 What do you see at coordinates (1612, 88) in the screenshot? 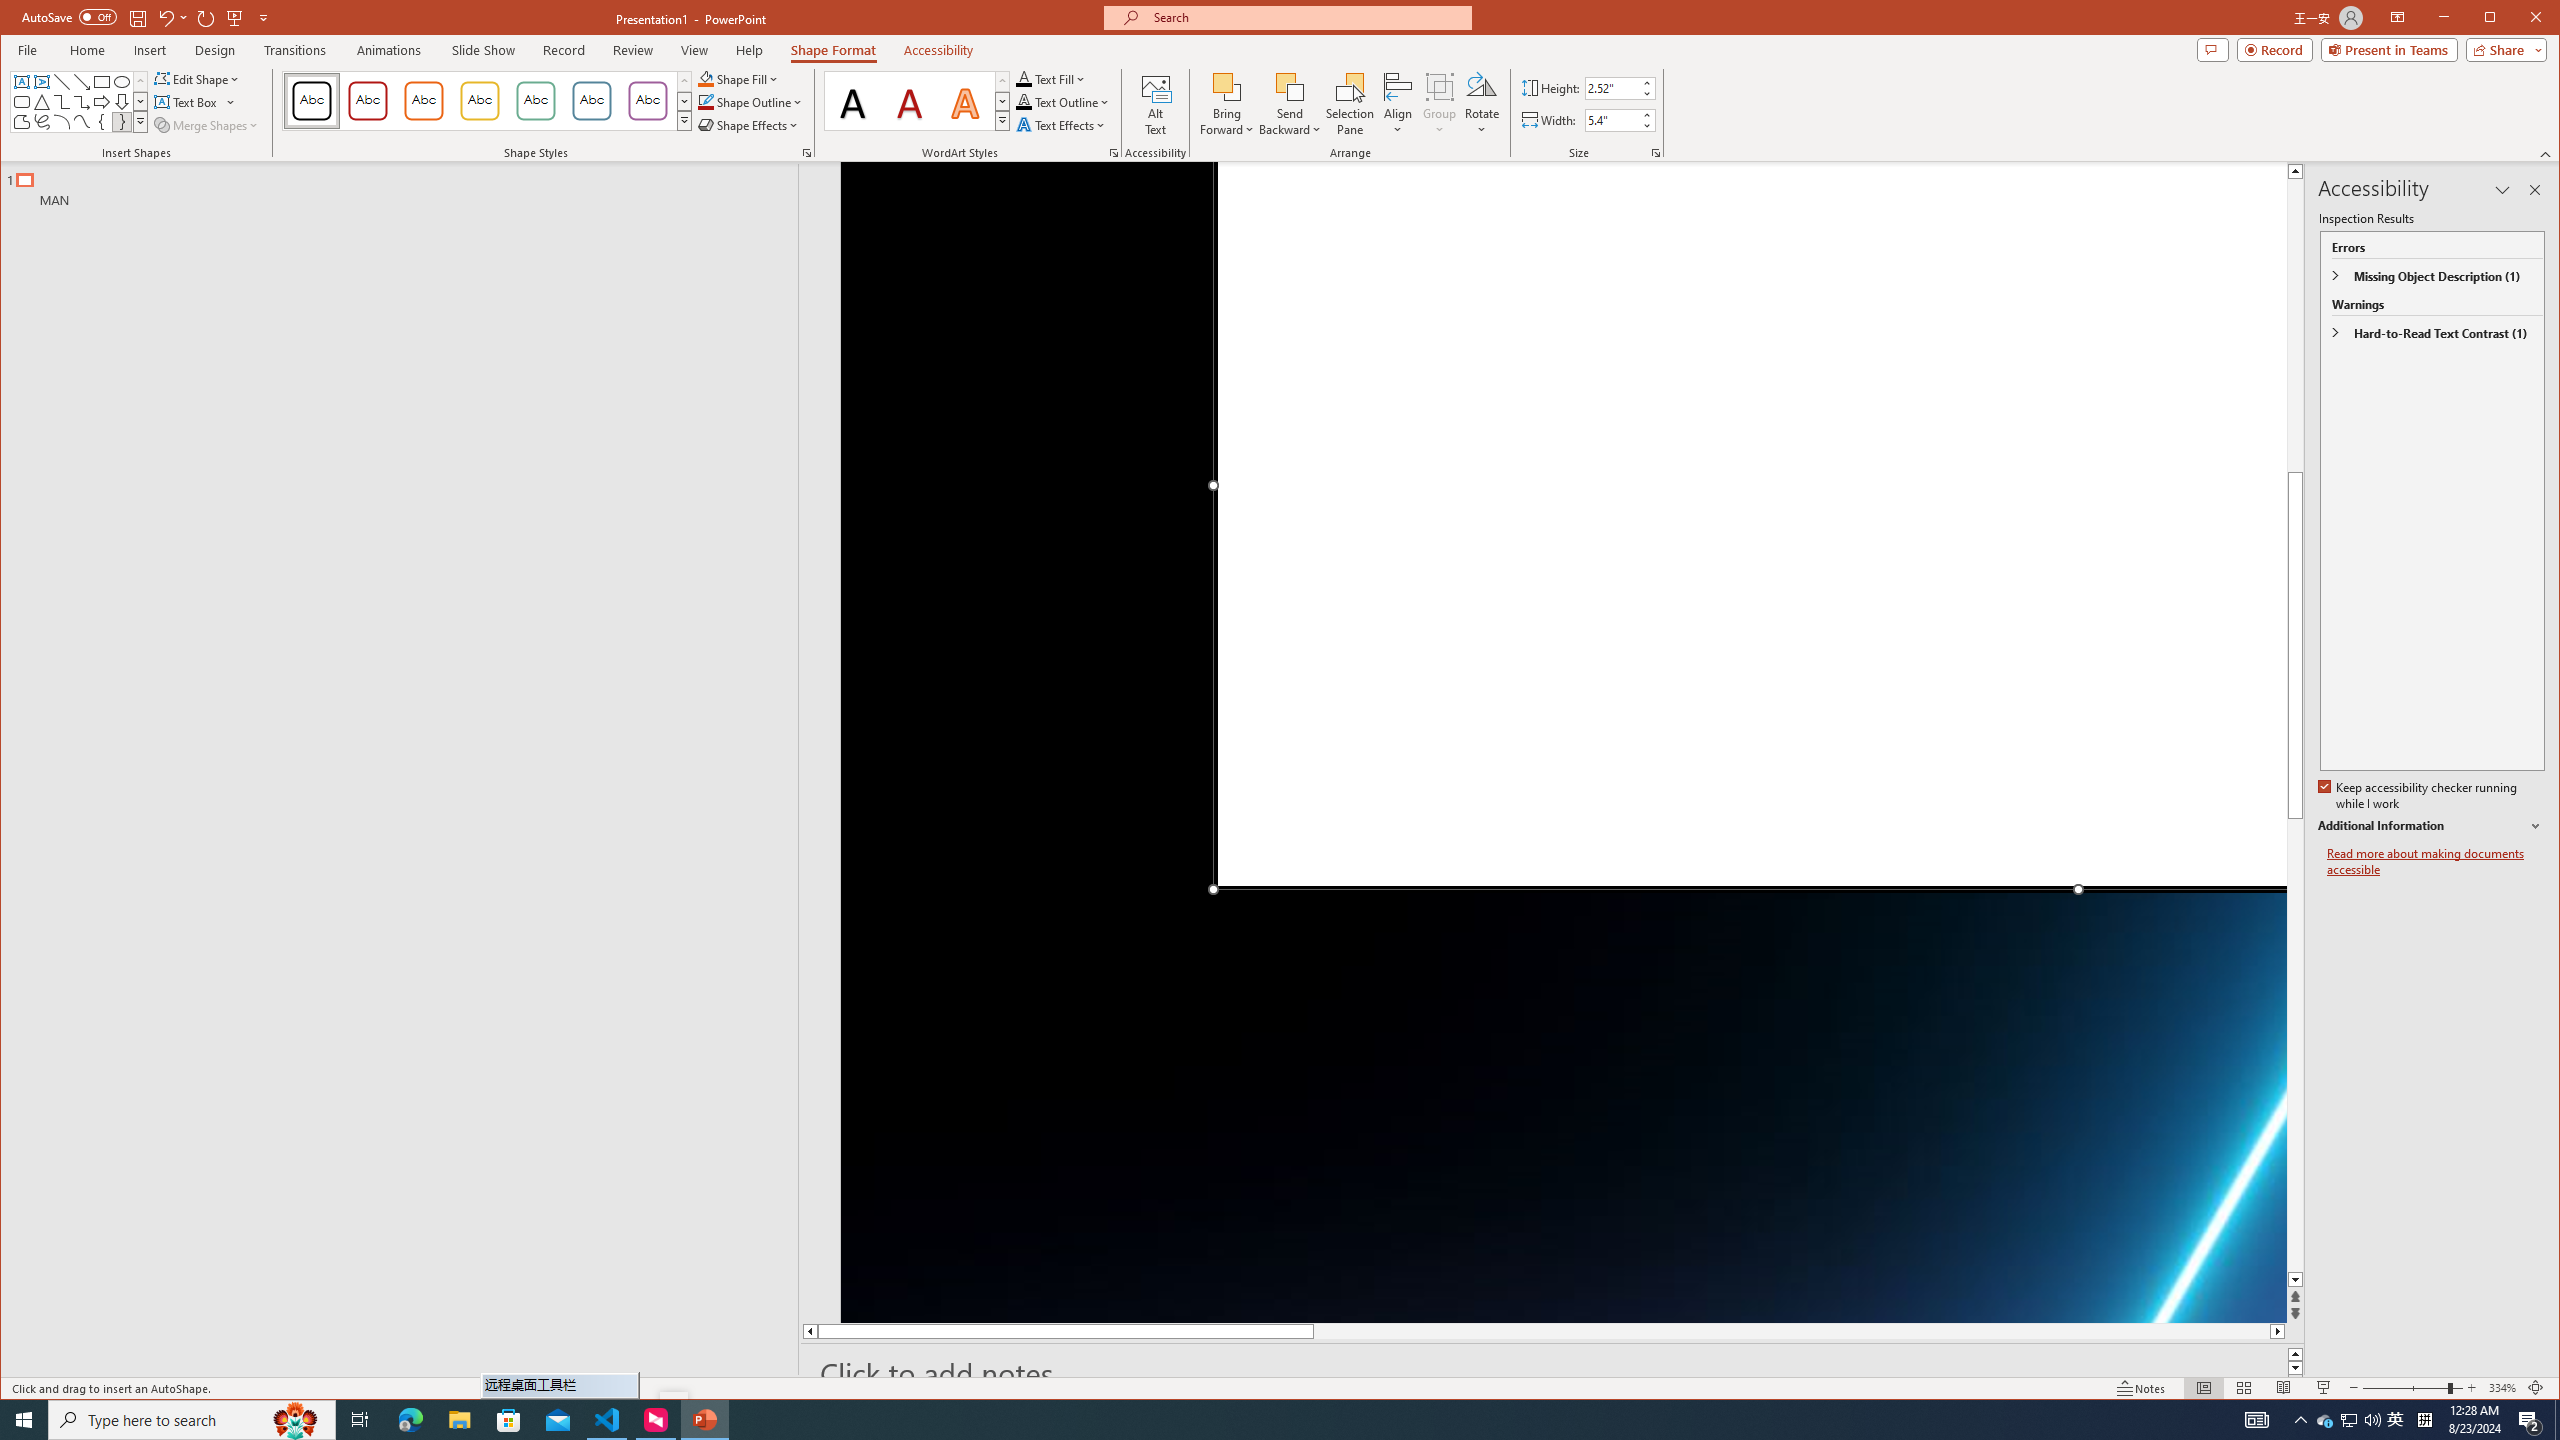
I see `Shape Height` at bounding box center [1612, 88].